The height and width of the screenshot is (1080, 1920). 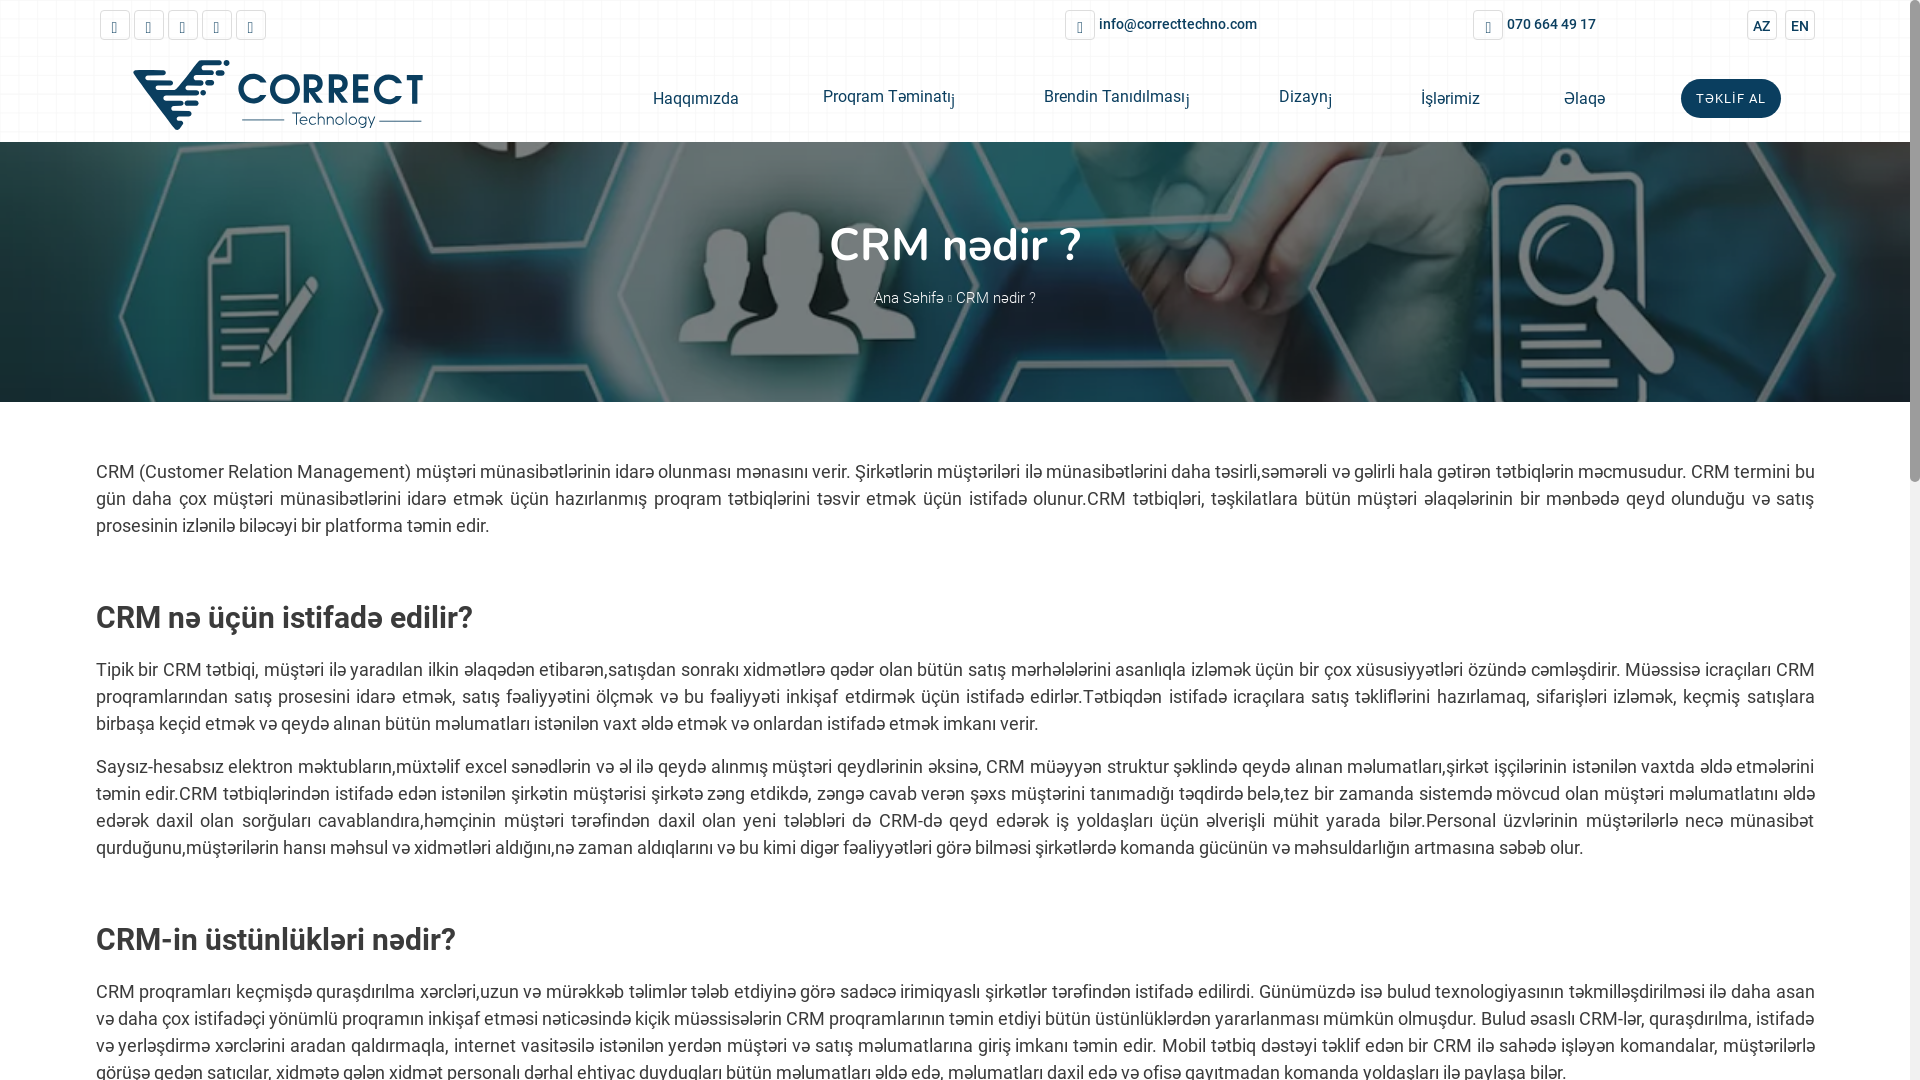 I want to click on EN, so click(x=1799, y=25).